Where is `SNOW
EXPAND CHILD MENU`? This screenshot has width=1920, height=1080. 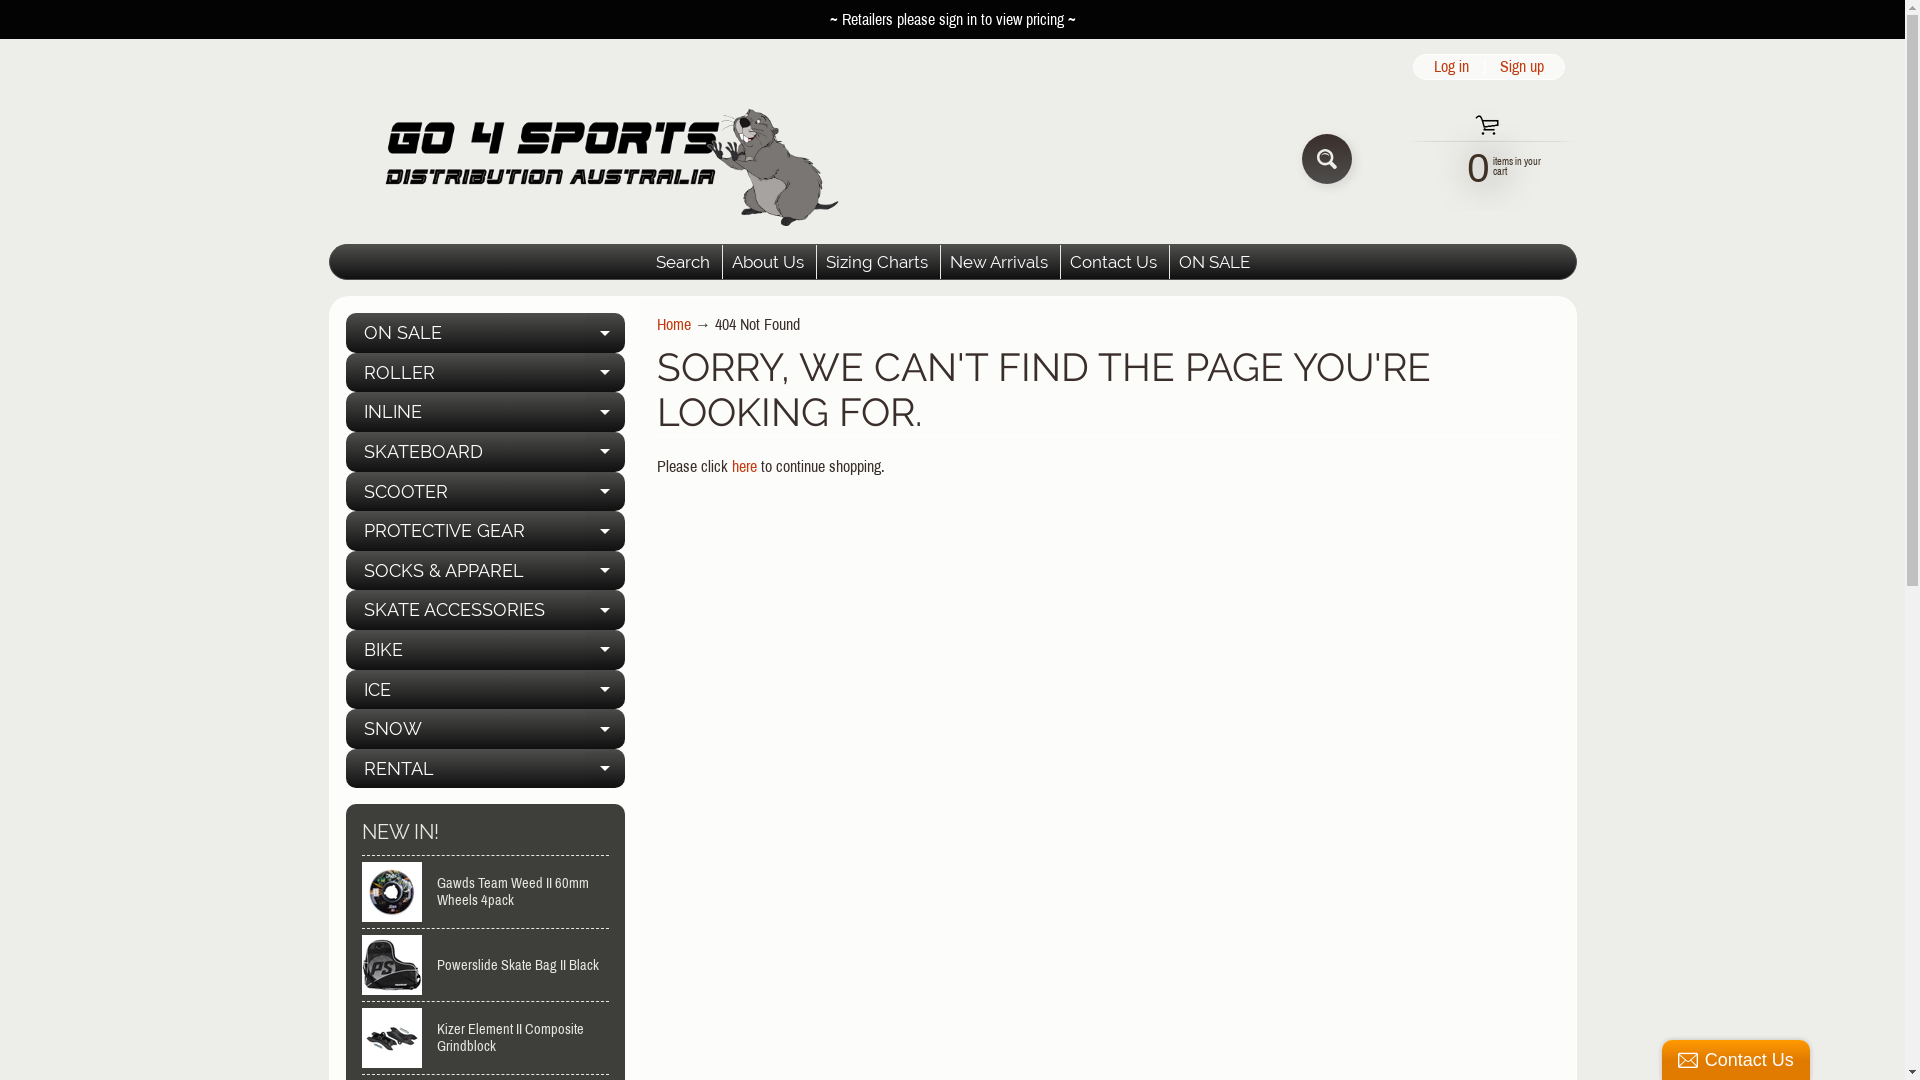
SNOW
EXPAND CHILD MENU is located at coordinates (486, 729).